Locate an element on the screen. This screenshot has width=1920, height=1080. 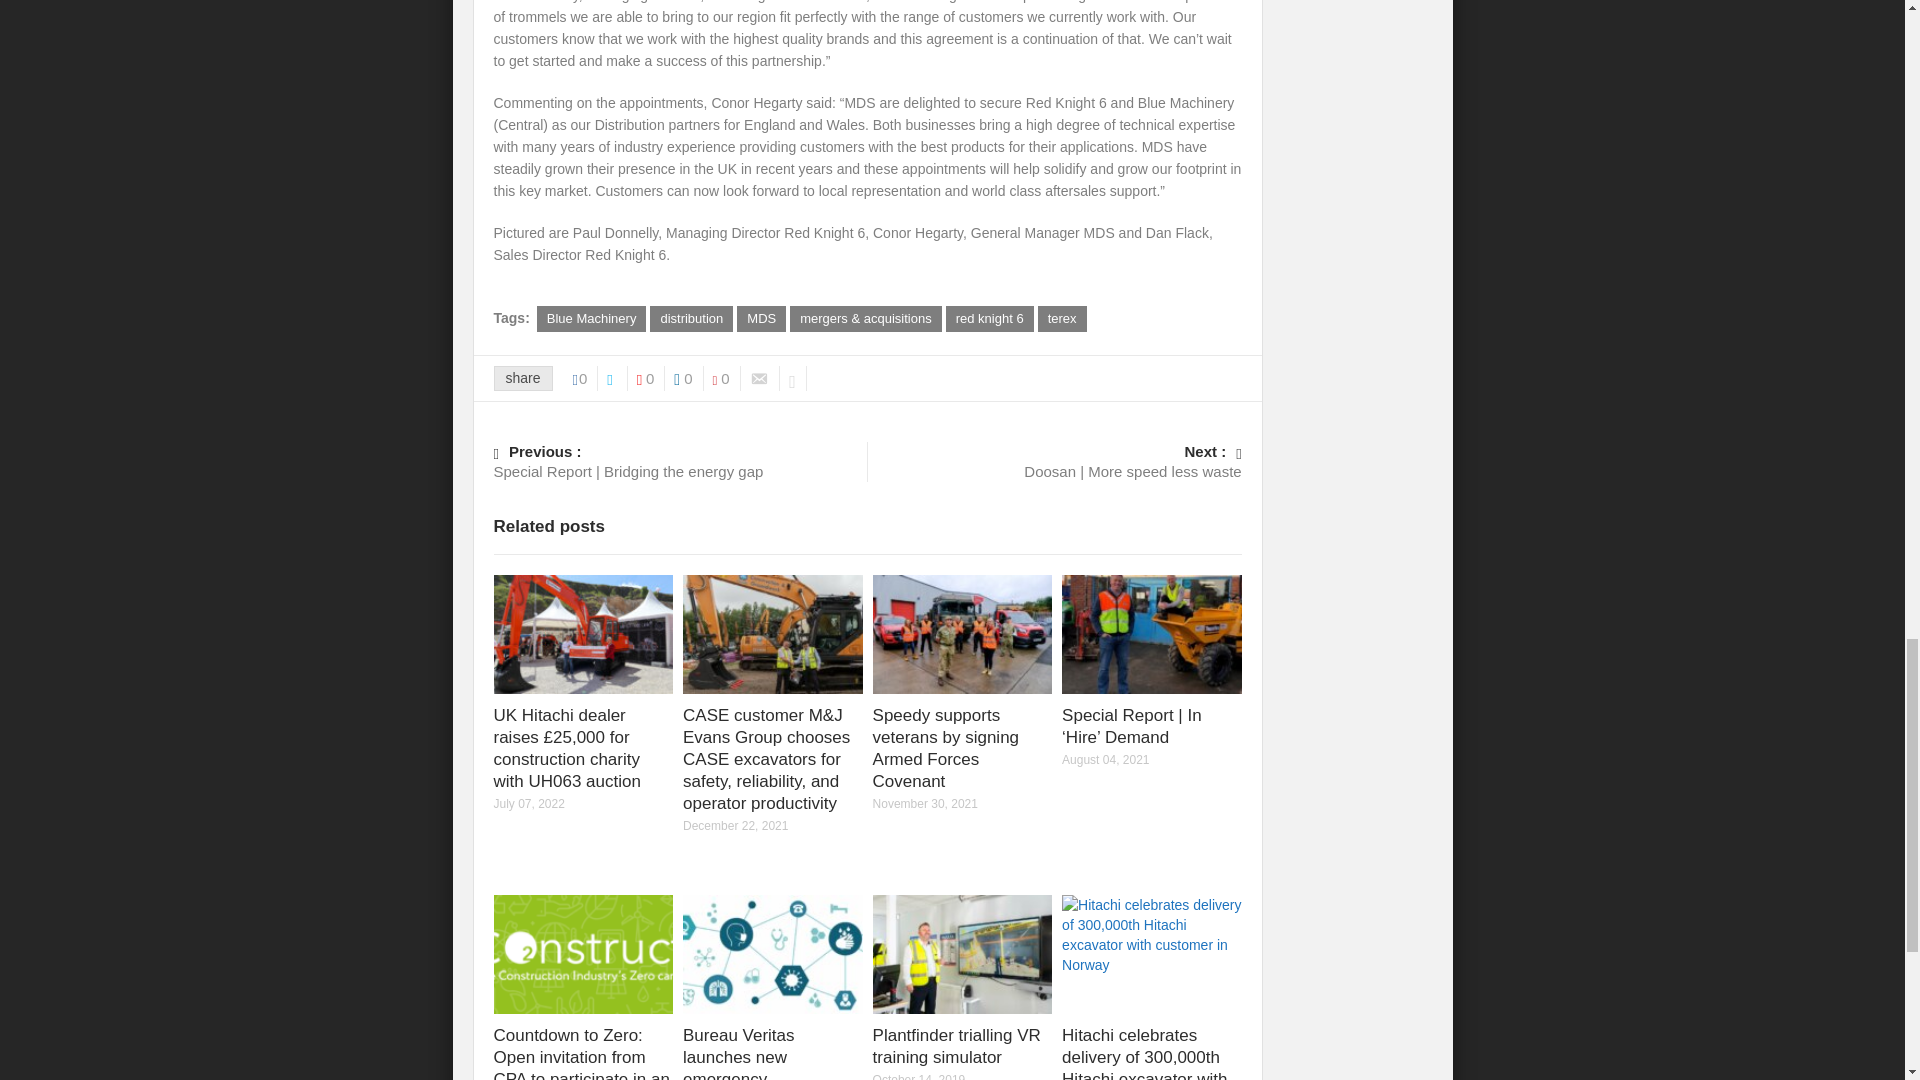
distribution is located at coordinates (692, 318).